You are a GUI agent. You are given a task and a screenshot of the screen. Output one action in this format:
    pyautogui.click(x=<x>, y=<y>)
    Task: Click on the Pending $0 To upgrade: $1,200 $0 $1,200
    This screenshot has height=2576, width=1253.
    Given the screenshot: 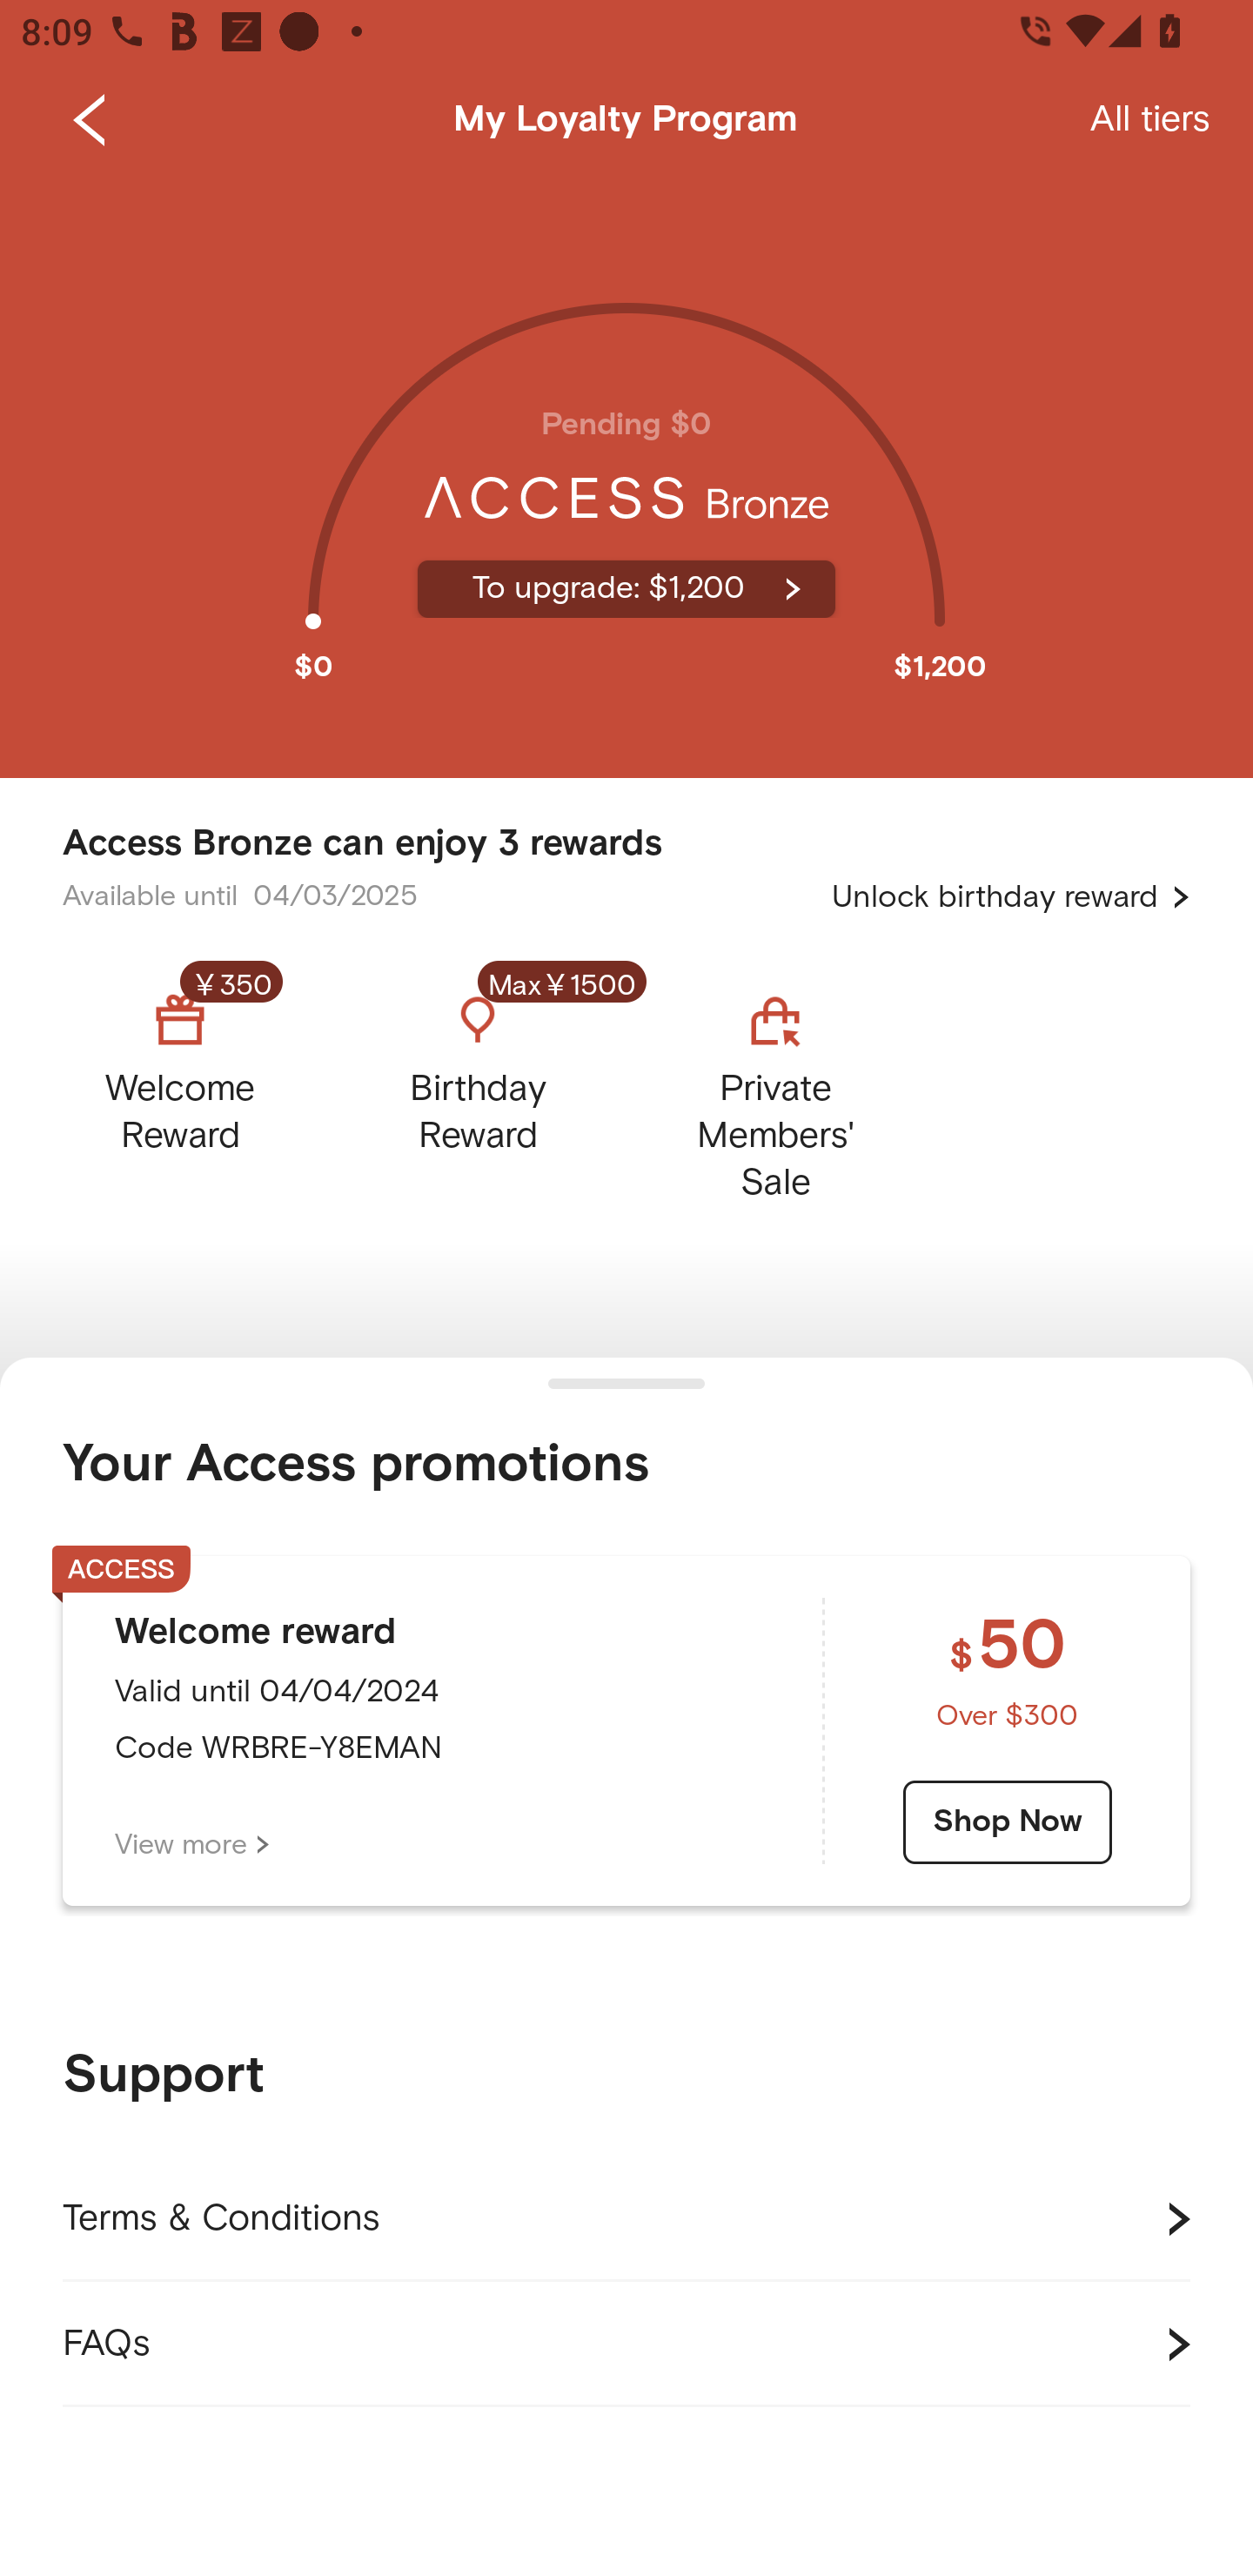 What is the action you would take?
    pyautogui.click(x=626, y=477)
    